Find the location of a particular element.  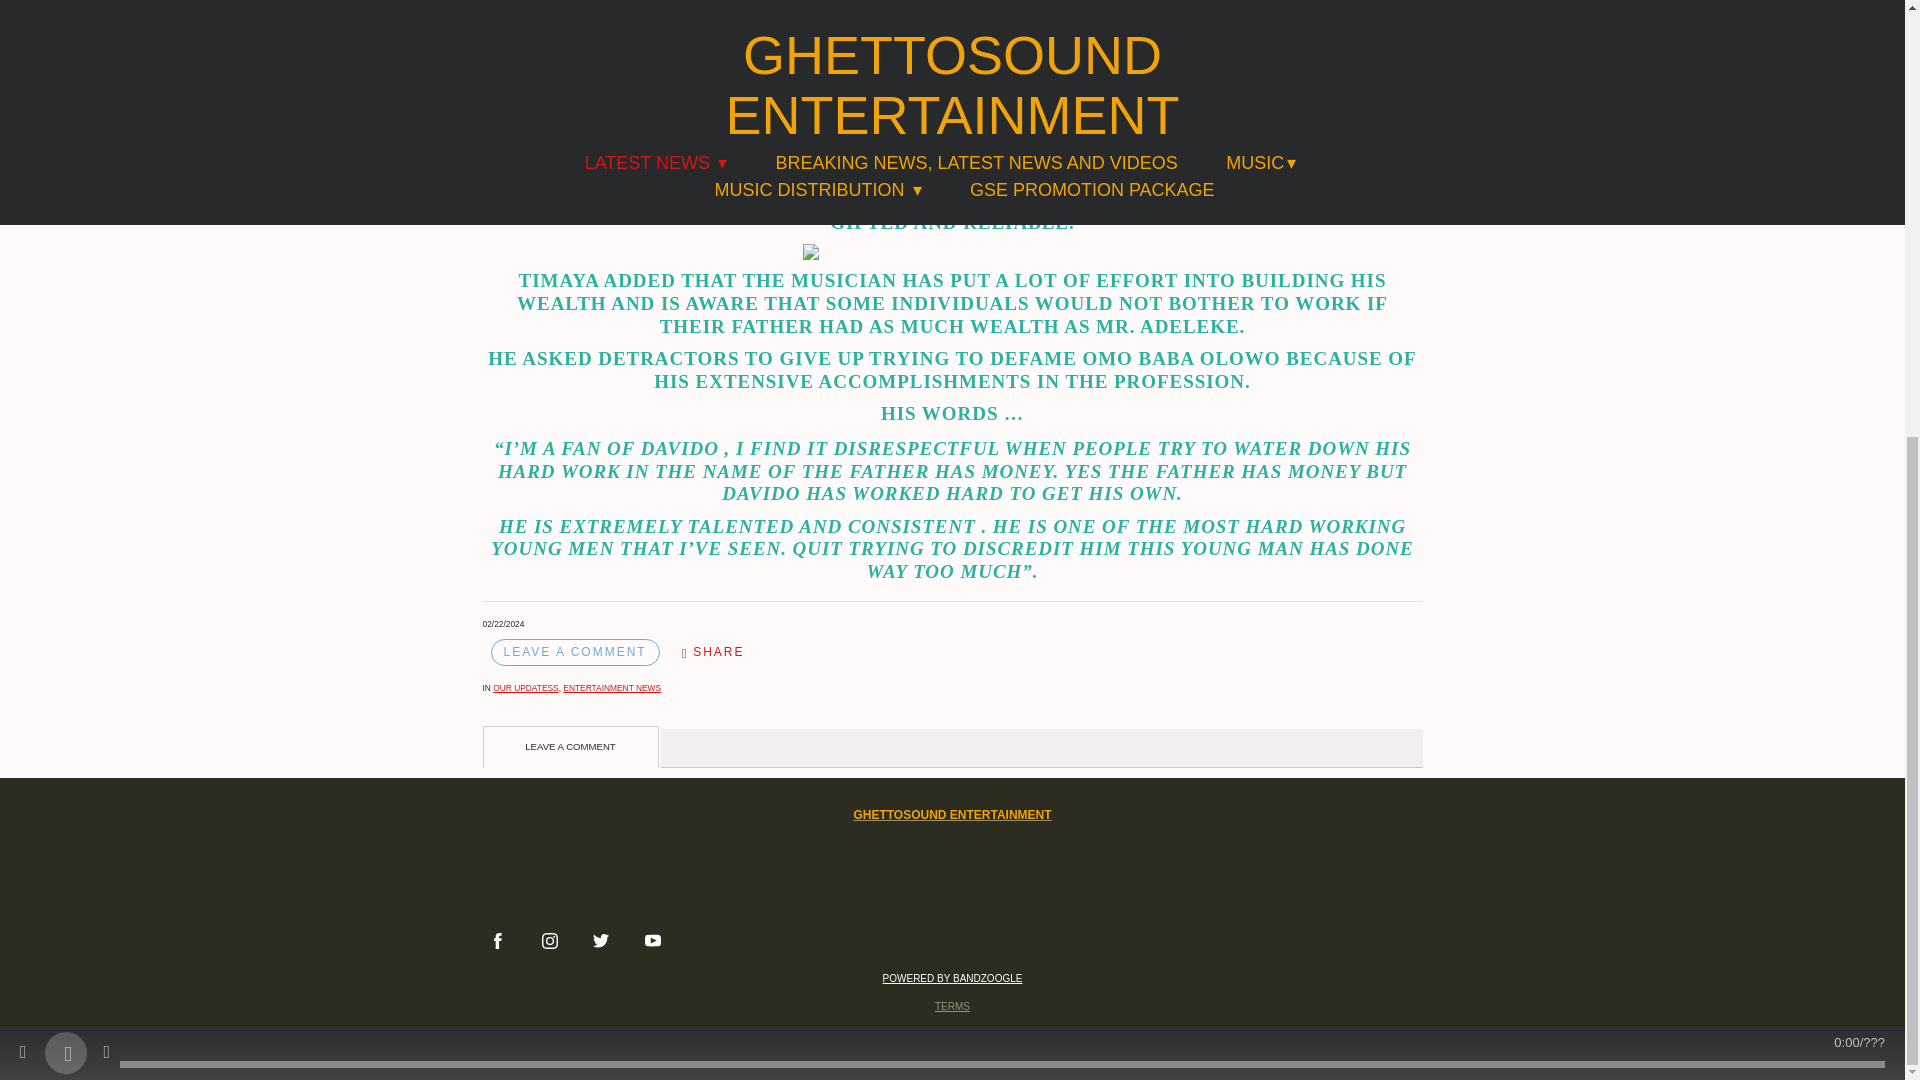

Leave a comment is located at coordinates (574, 652).